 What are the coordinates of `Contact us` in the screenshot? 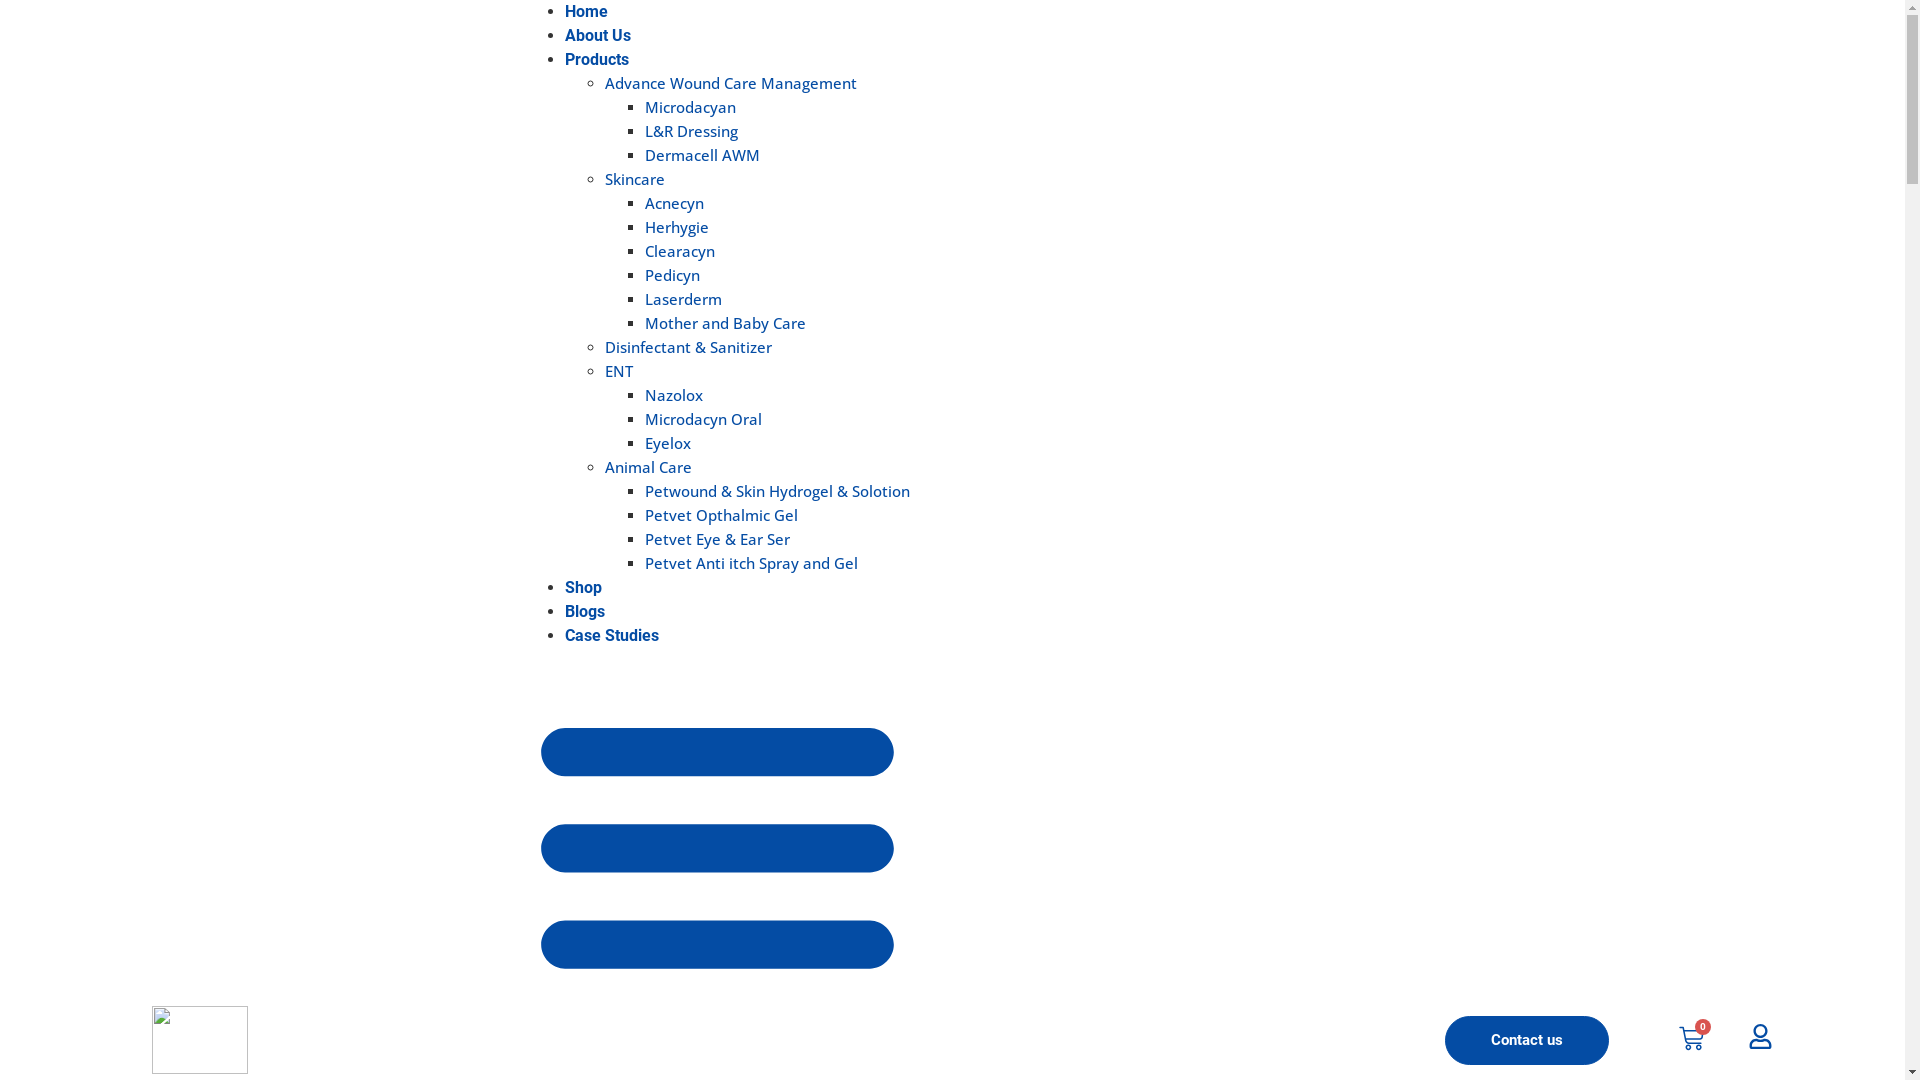 It's located at (1527, 1040).